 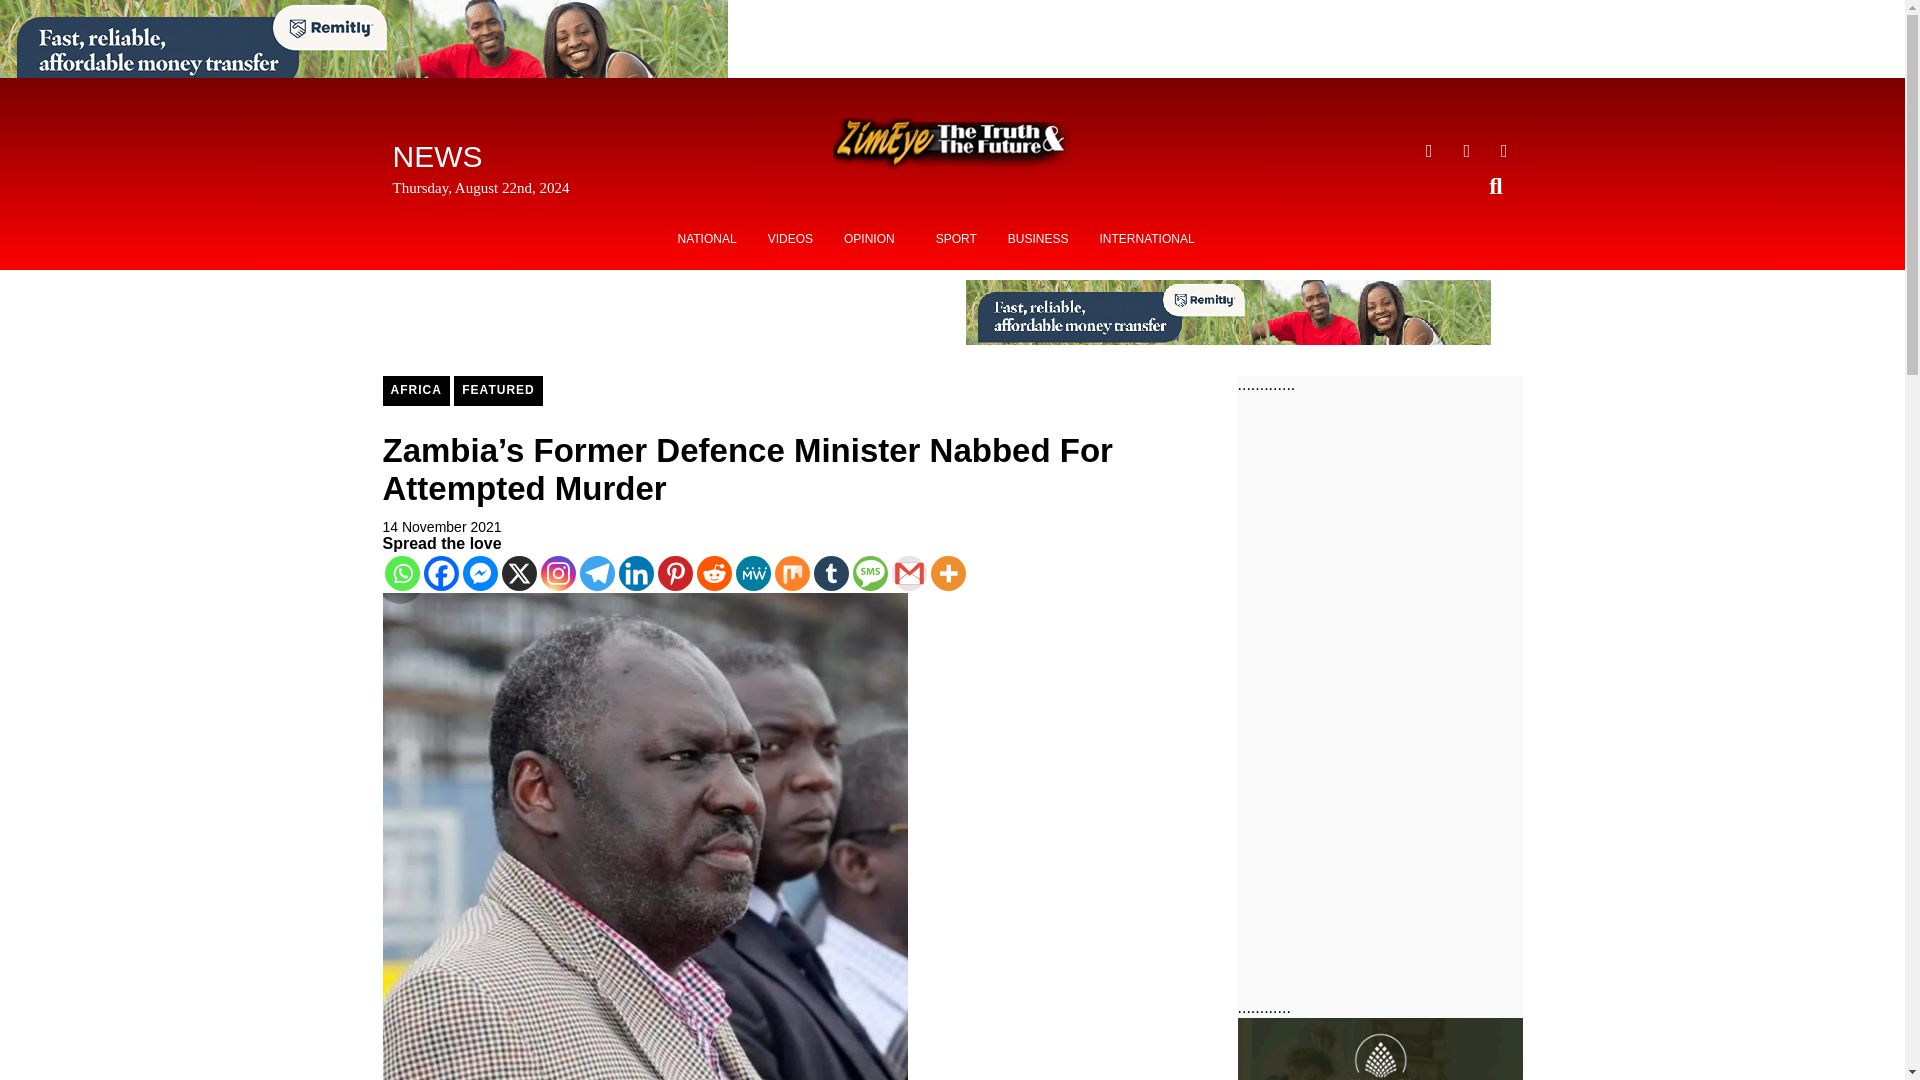 What do you see at coordinates (519, 573) in the screenshot?
I see `X` at bounding box center [519, 573].